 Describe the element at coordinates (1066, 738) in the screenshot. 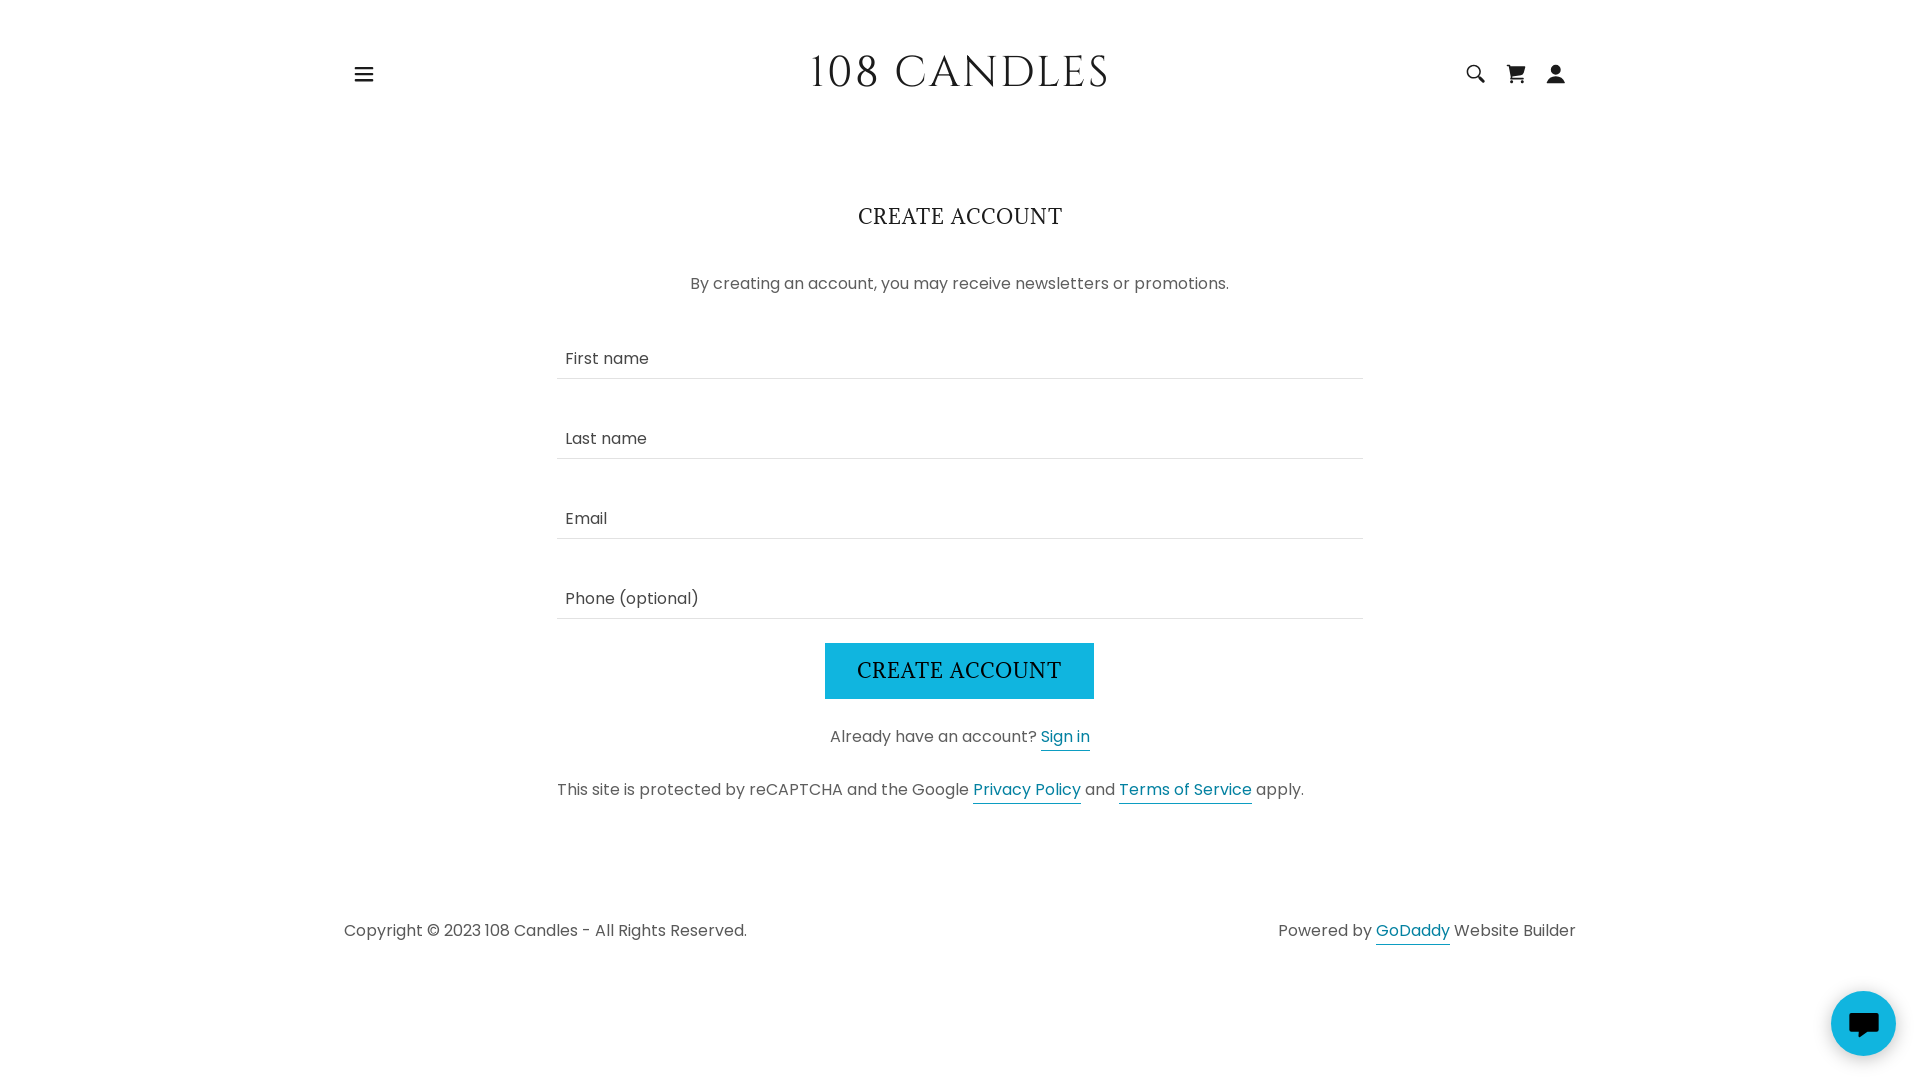

I see `Sign in` at that location.